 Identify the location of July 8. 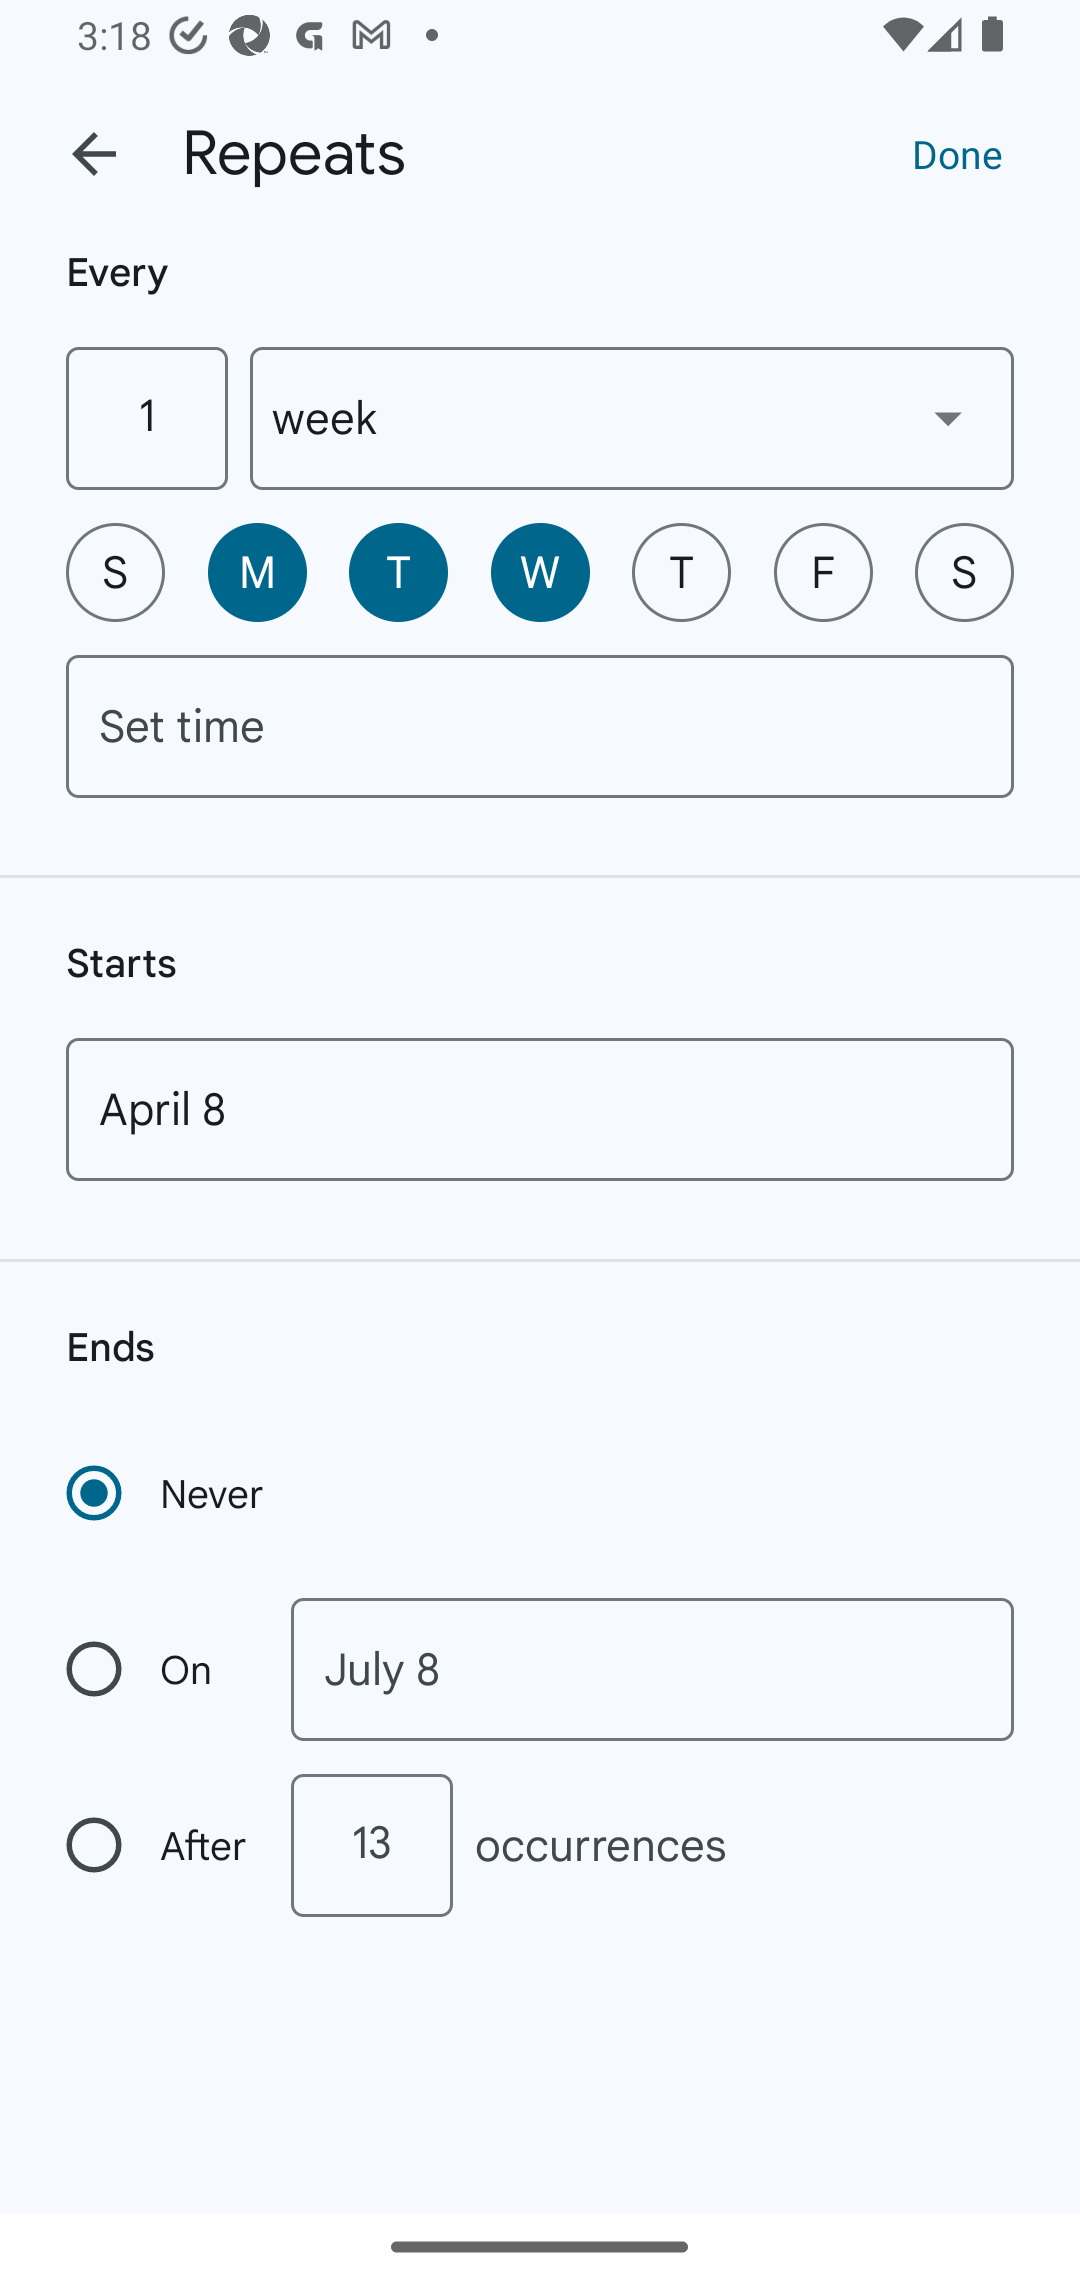
(652, 1670).